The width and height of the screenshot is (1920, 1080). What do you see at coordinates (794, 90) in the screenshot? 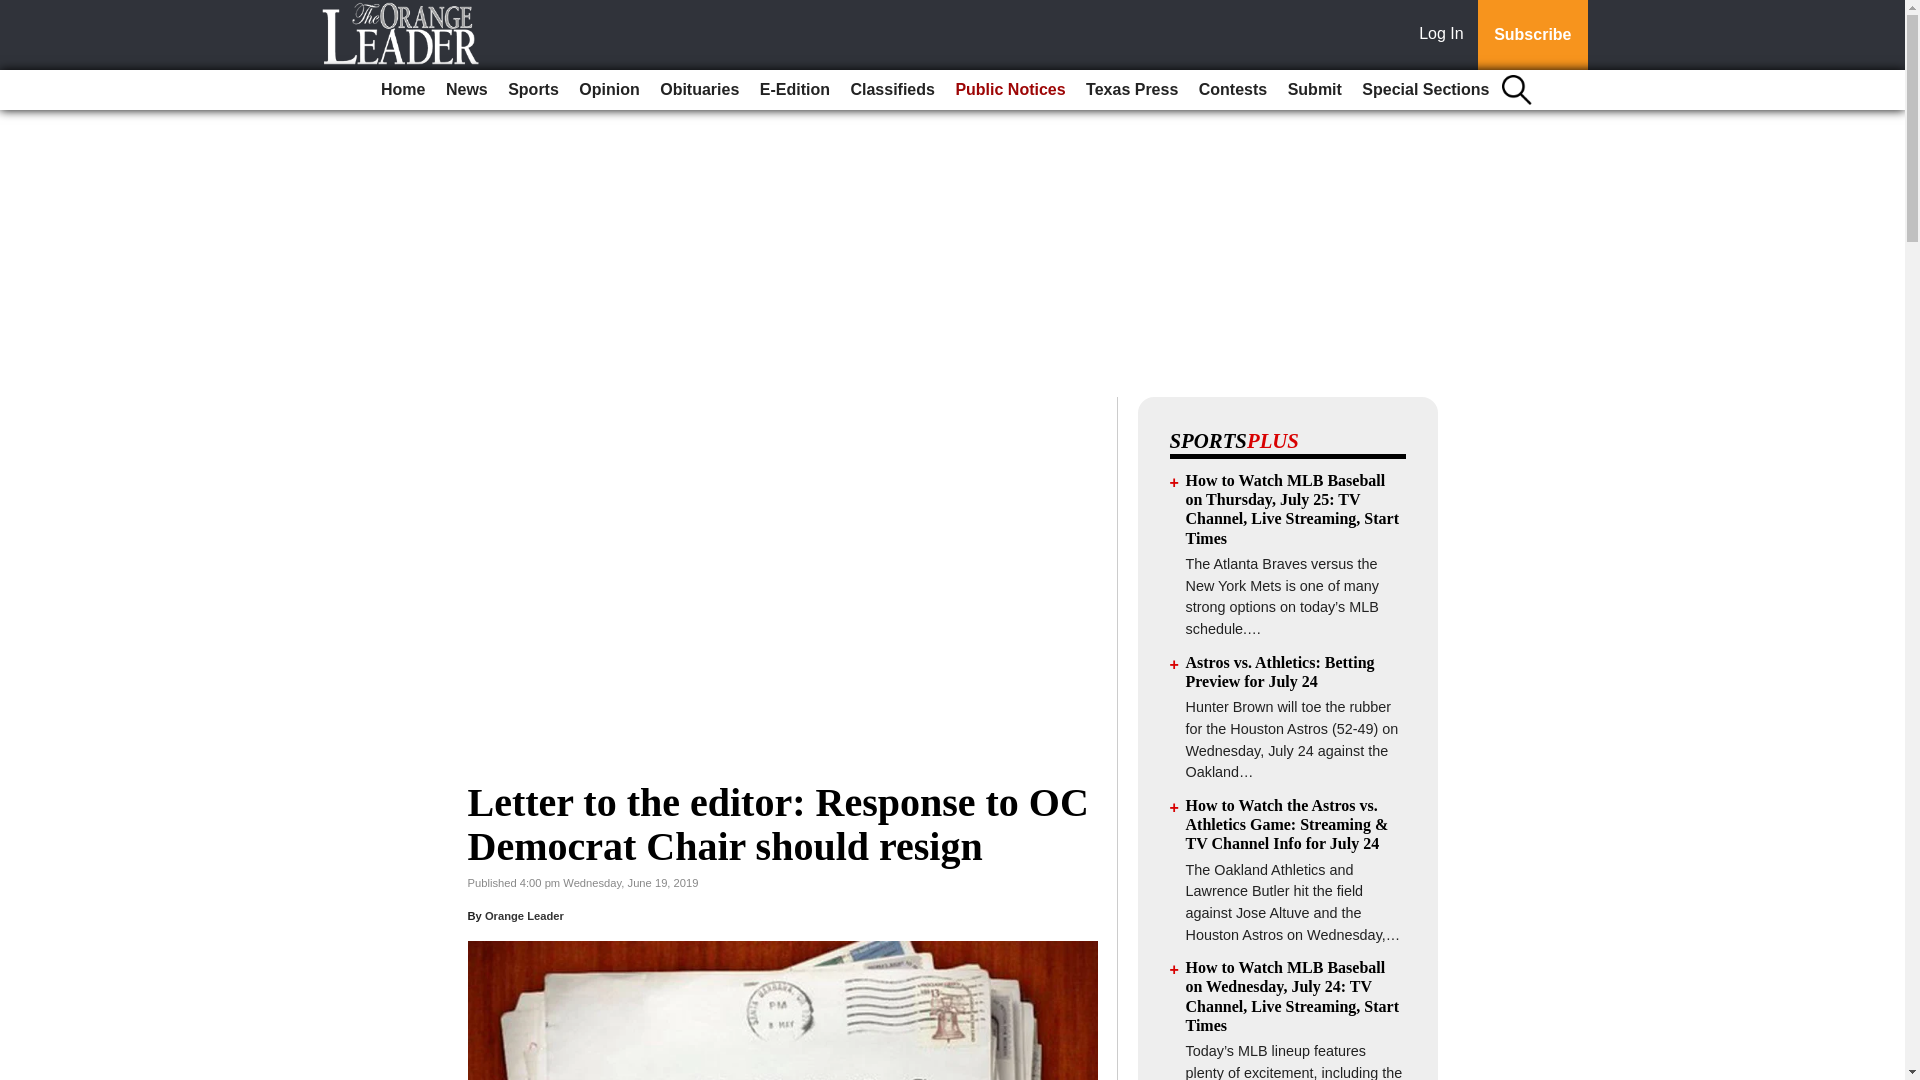
I see `E-Edition` at bounding box center [794, 90].